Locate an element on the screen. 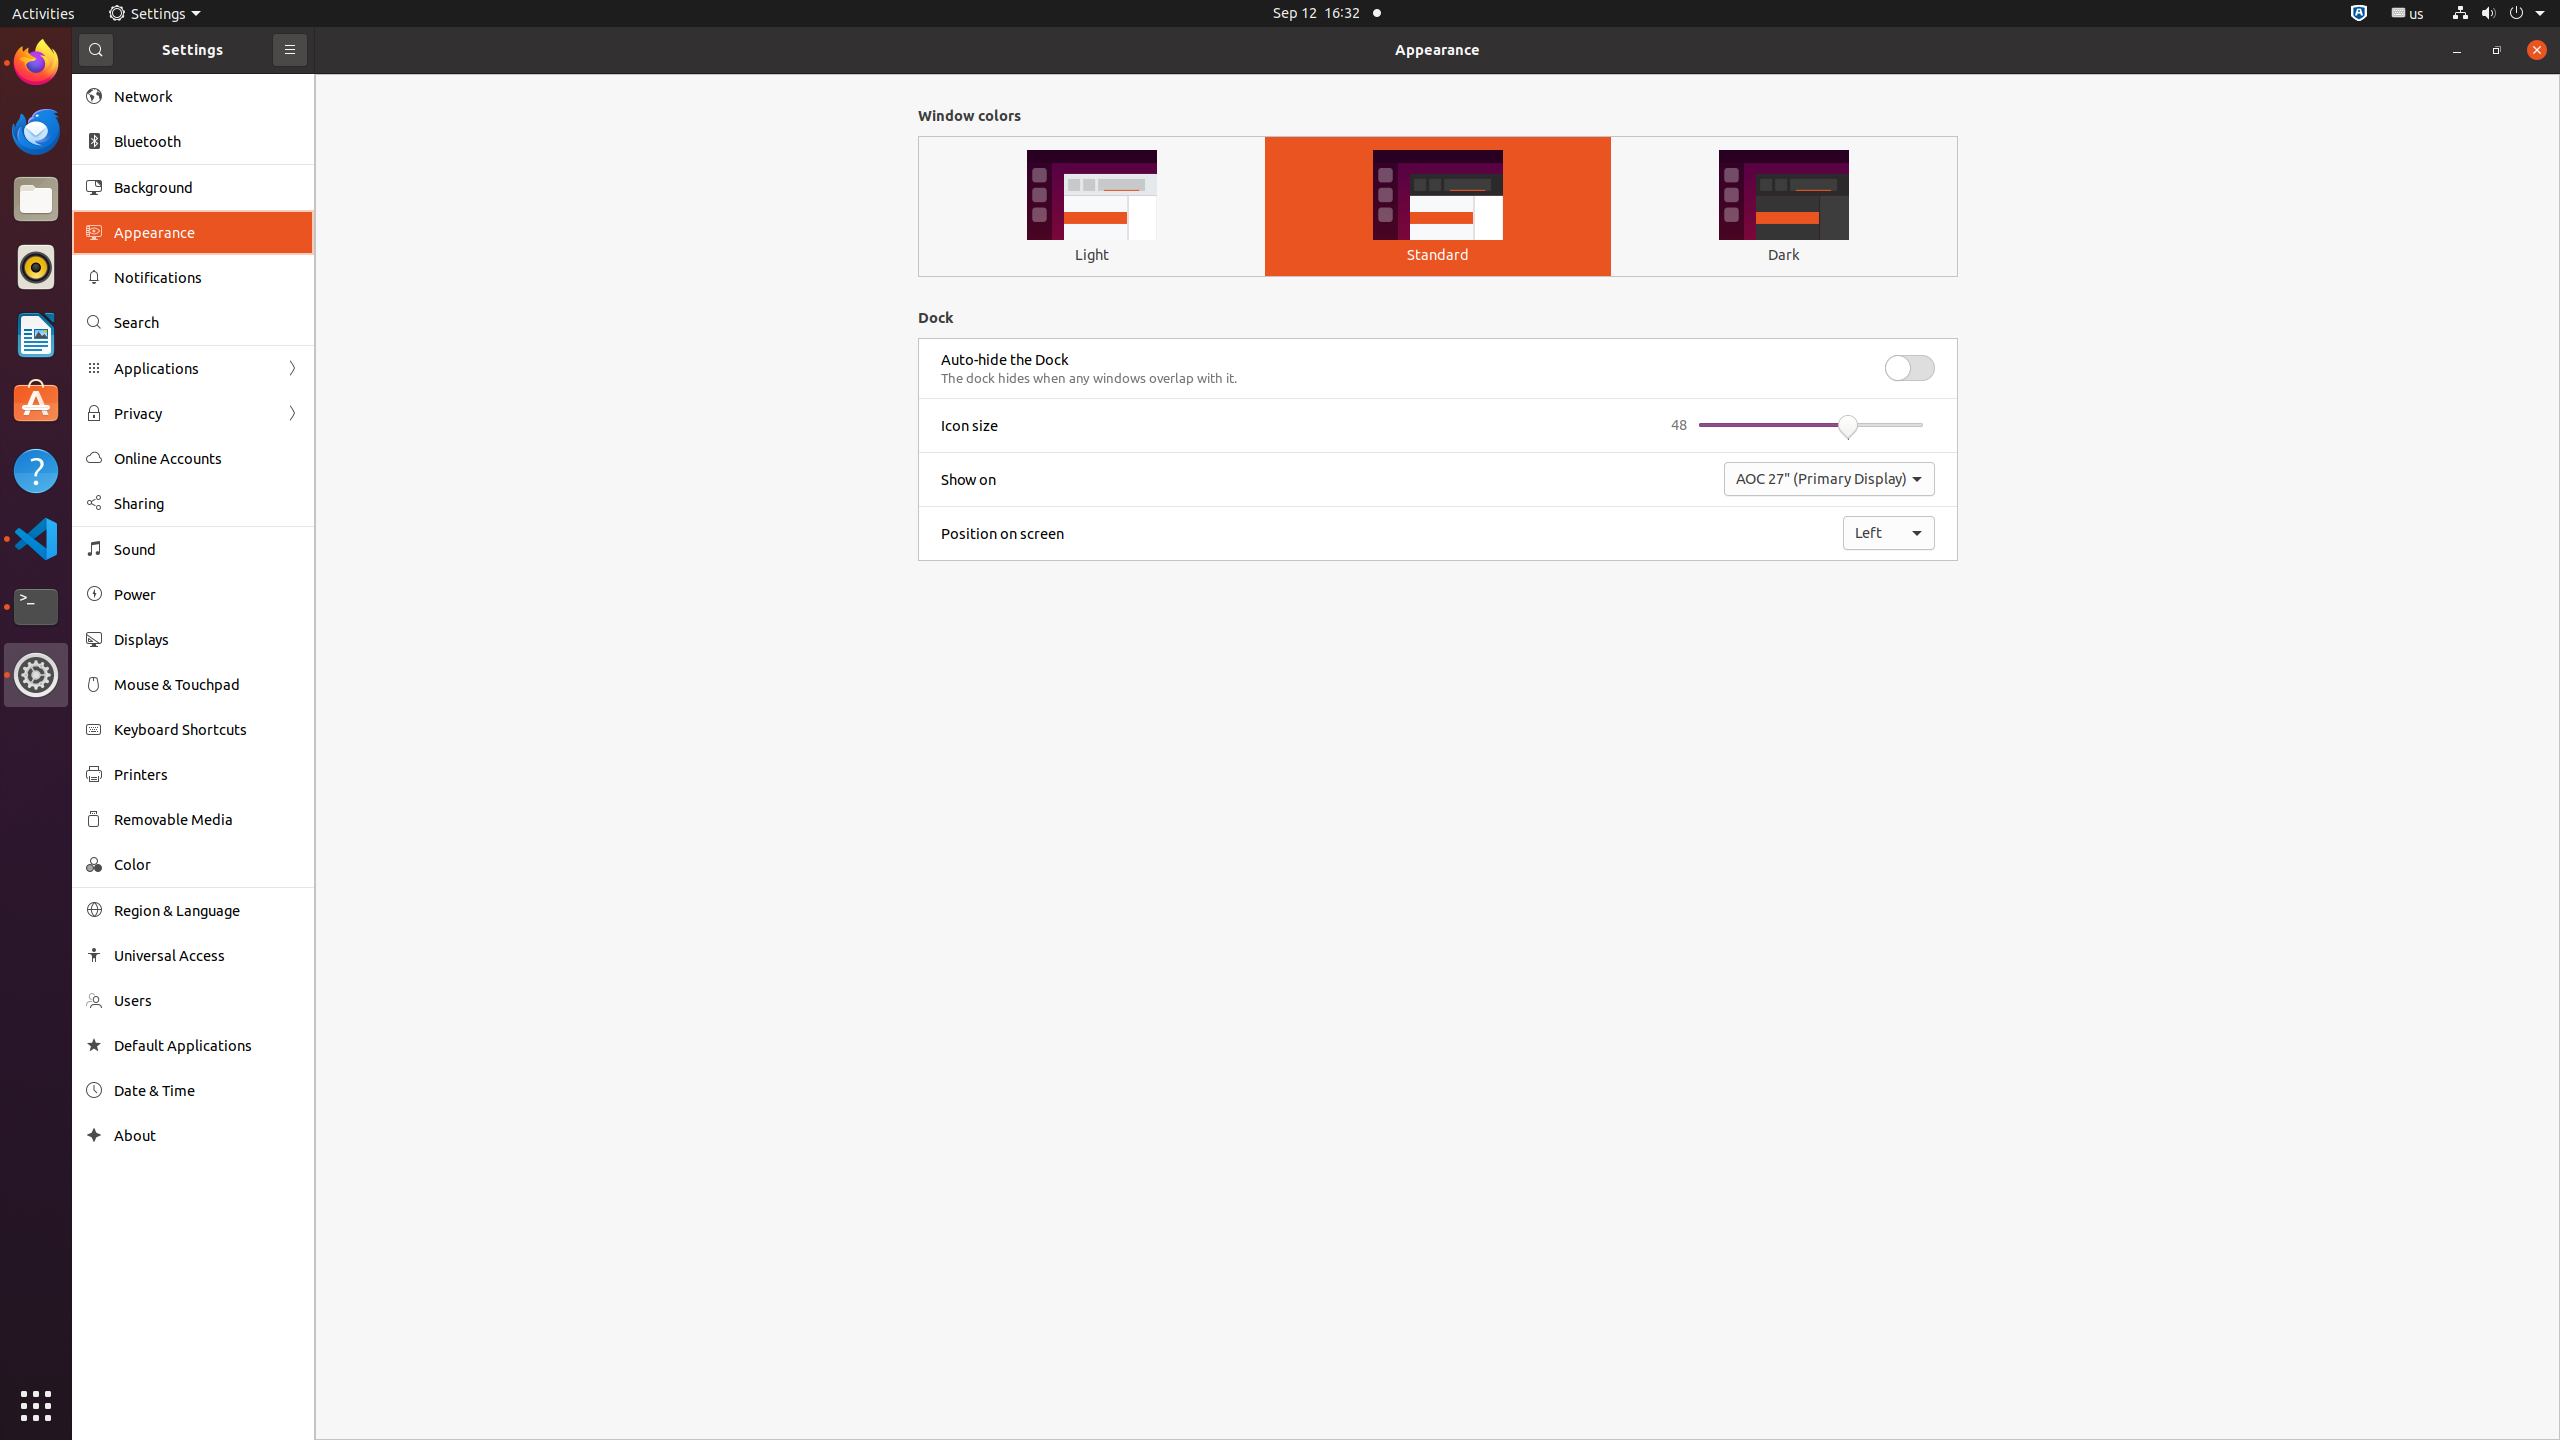  Forward is located at coordinates (292, 414).